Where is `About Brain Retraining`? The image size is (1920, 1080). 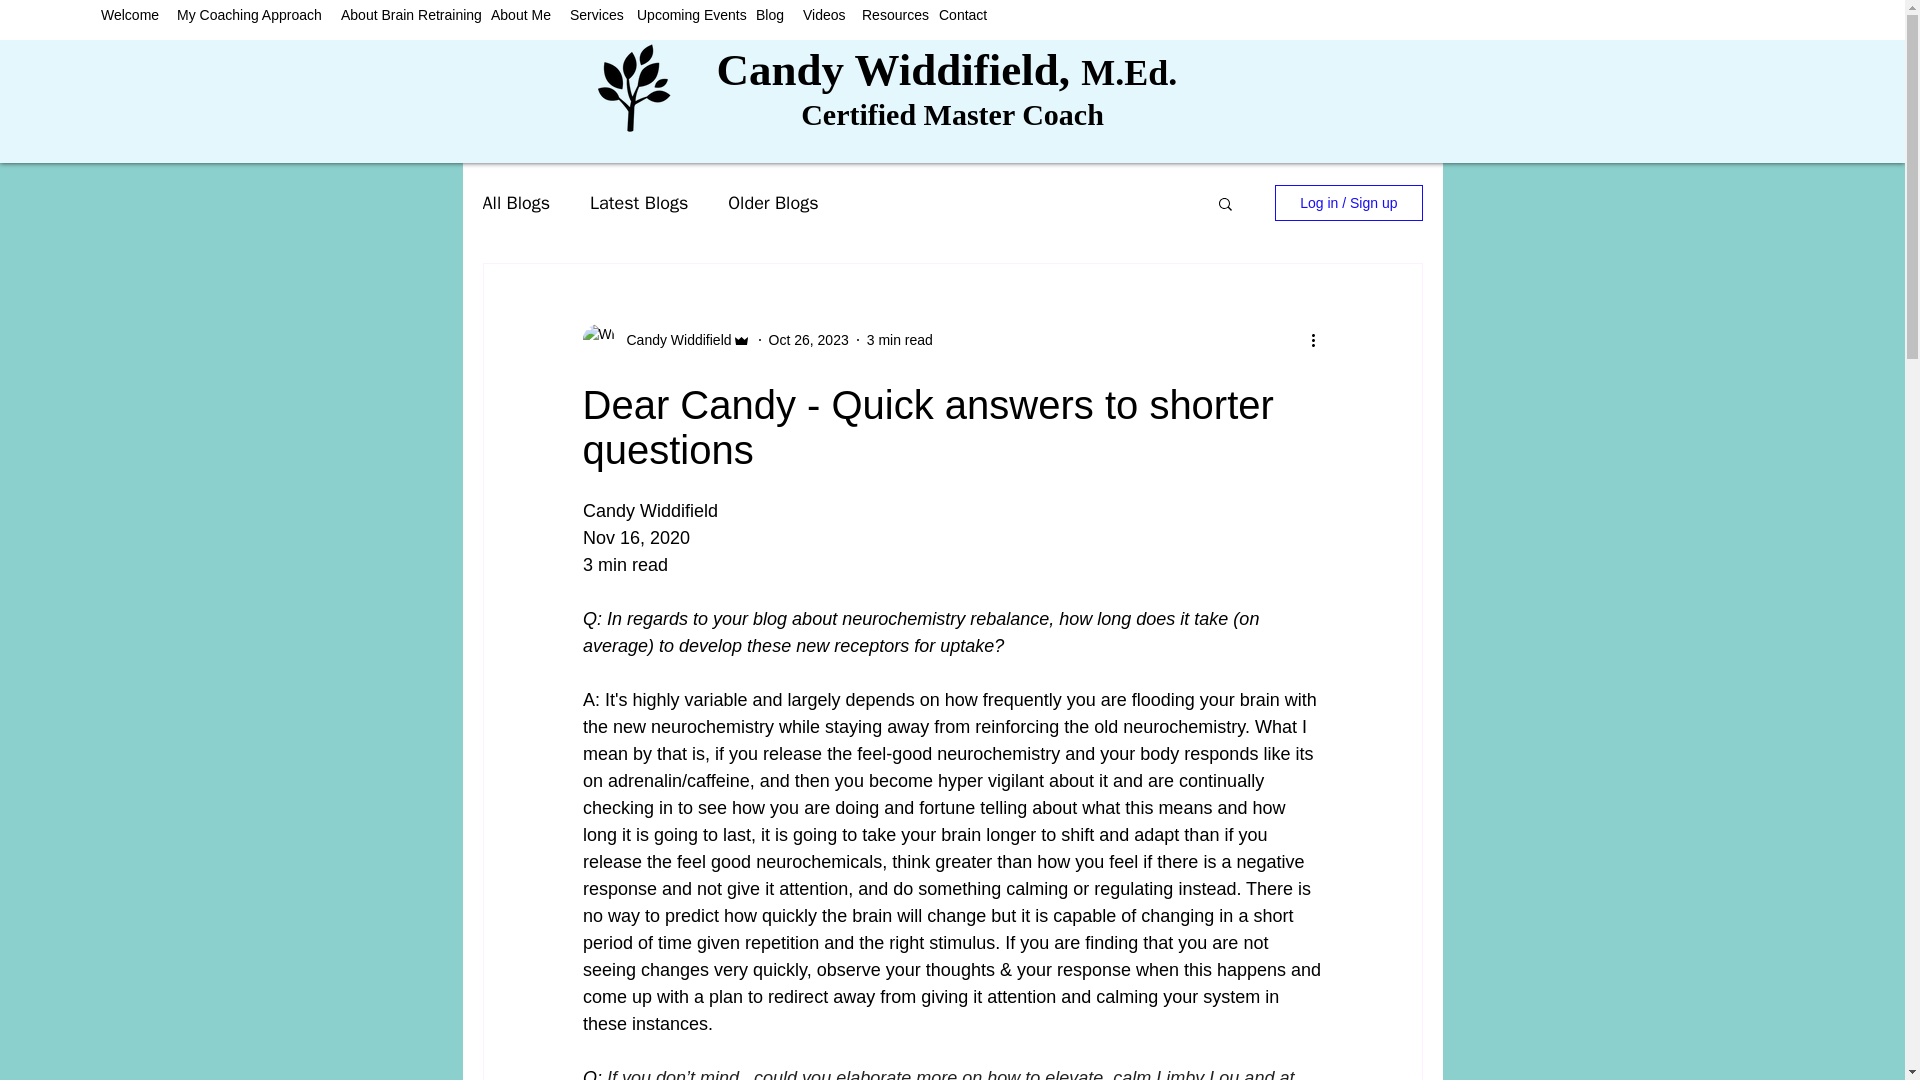 About Brain Retraining is located at coordinates (406, 15).